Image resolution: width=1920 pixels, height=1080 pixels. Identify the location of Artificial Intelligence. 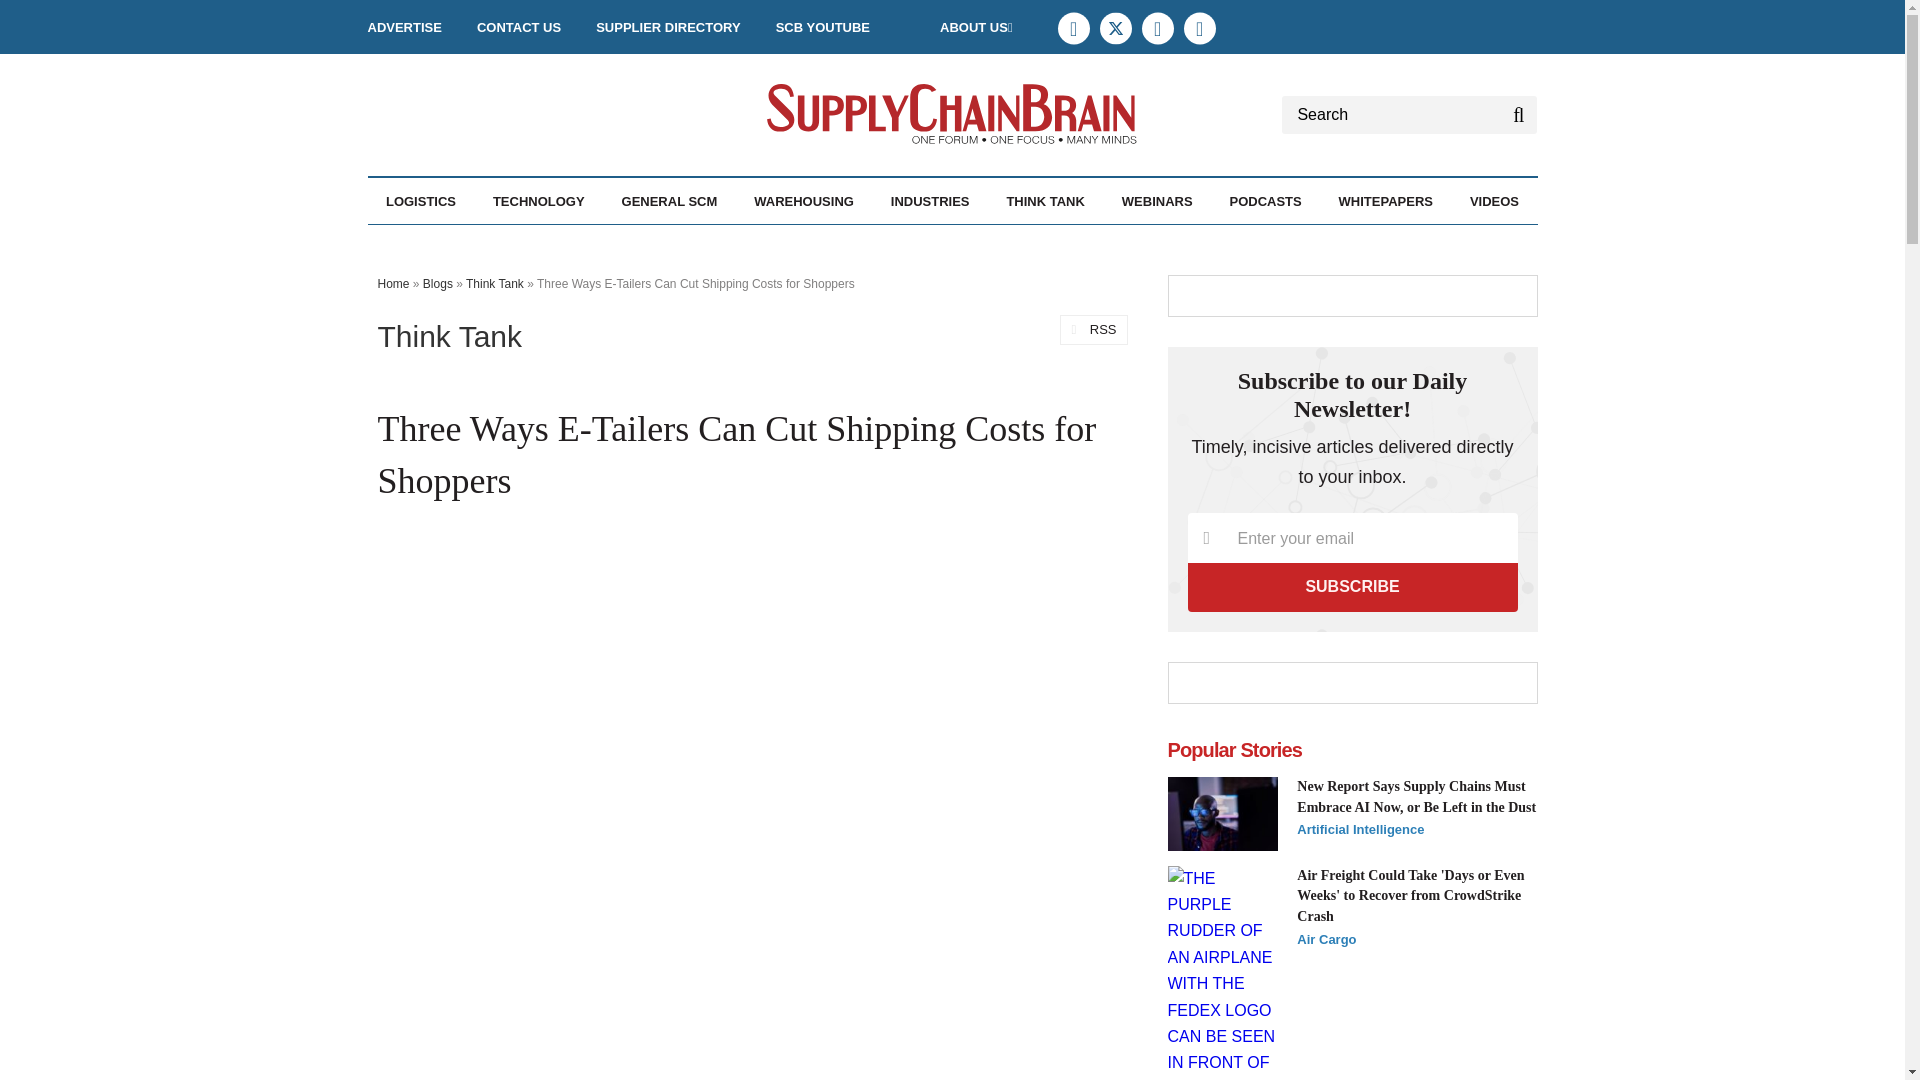
(602, 244).